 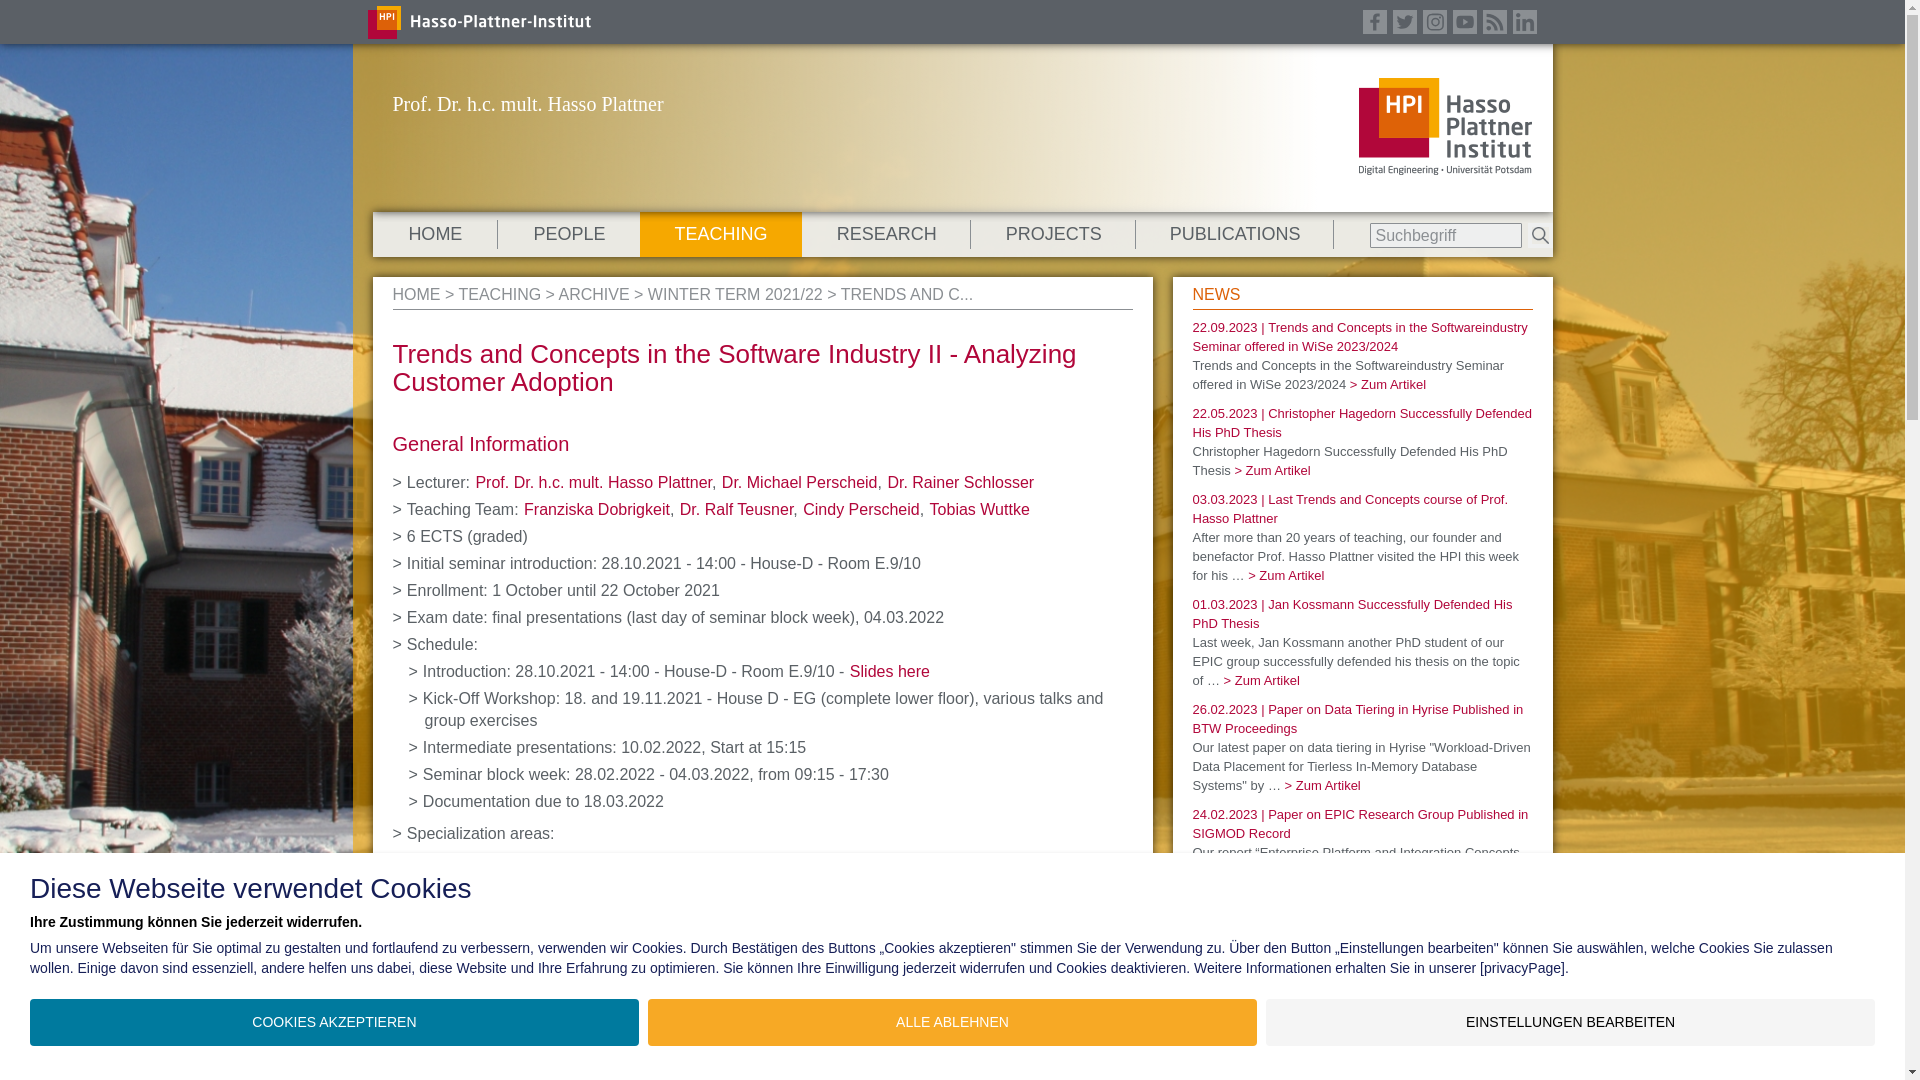 What do you see at coordinates (500, 294) in the screenshot?
I see `Teaching` at bounding box center [500, 294].